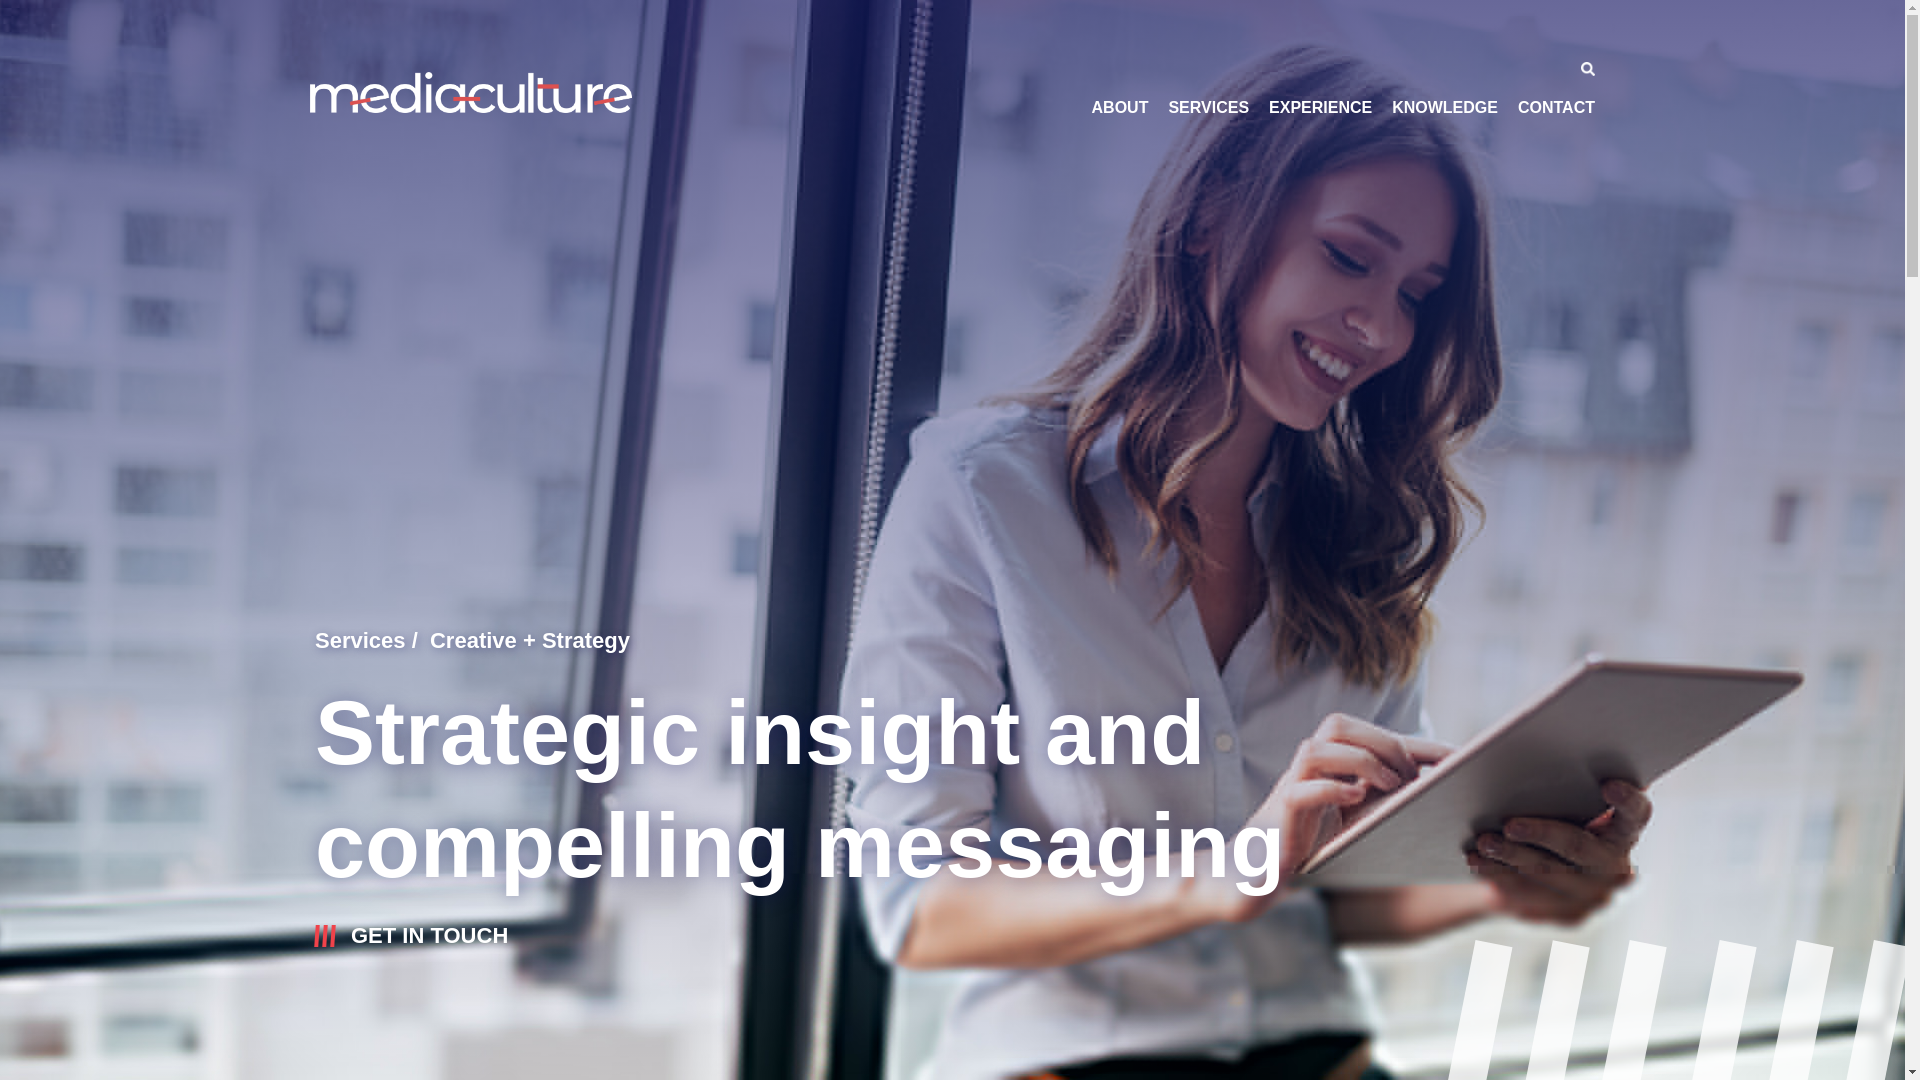 The width and height of the screenshot is (1920, 1080). What do you see at coordinates (1444, 107) in the screenshot?
I see `KNOWLEDGE` at bounding box center [1444, 107].